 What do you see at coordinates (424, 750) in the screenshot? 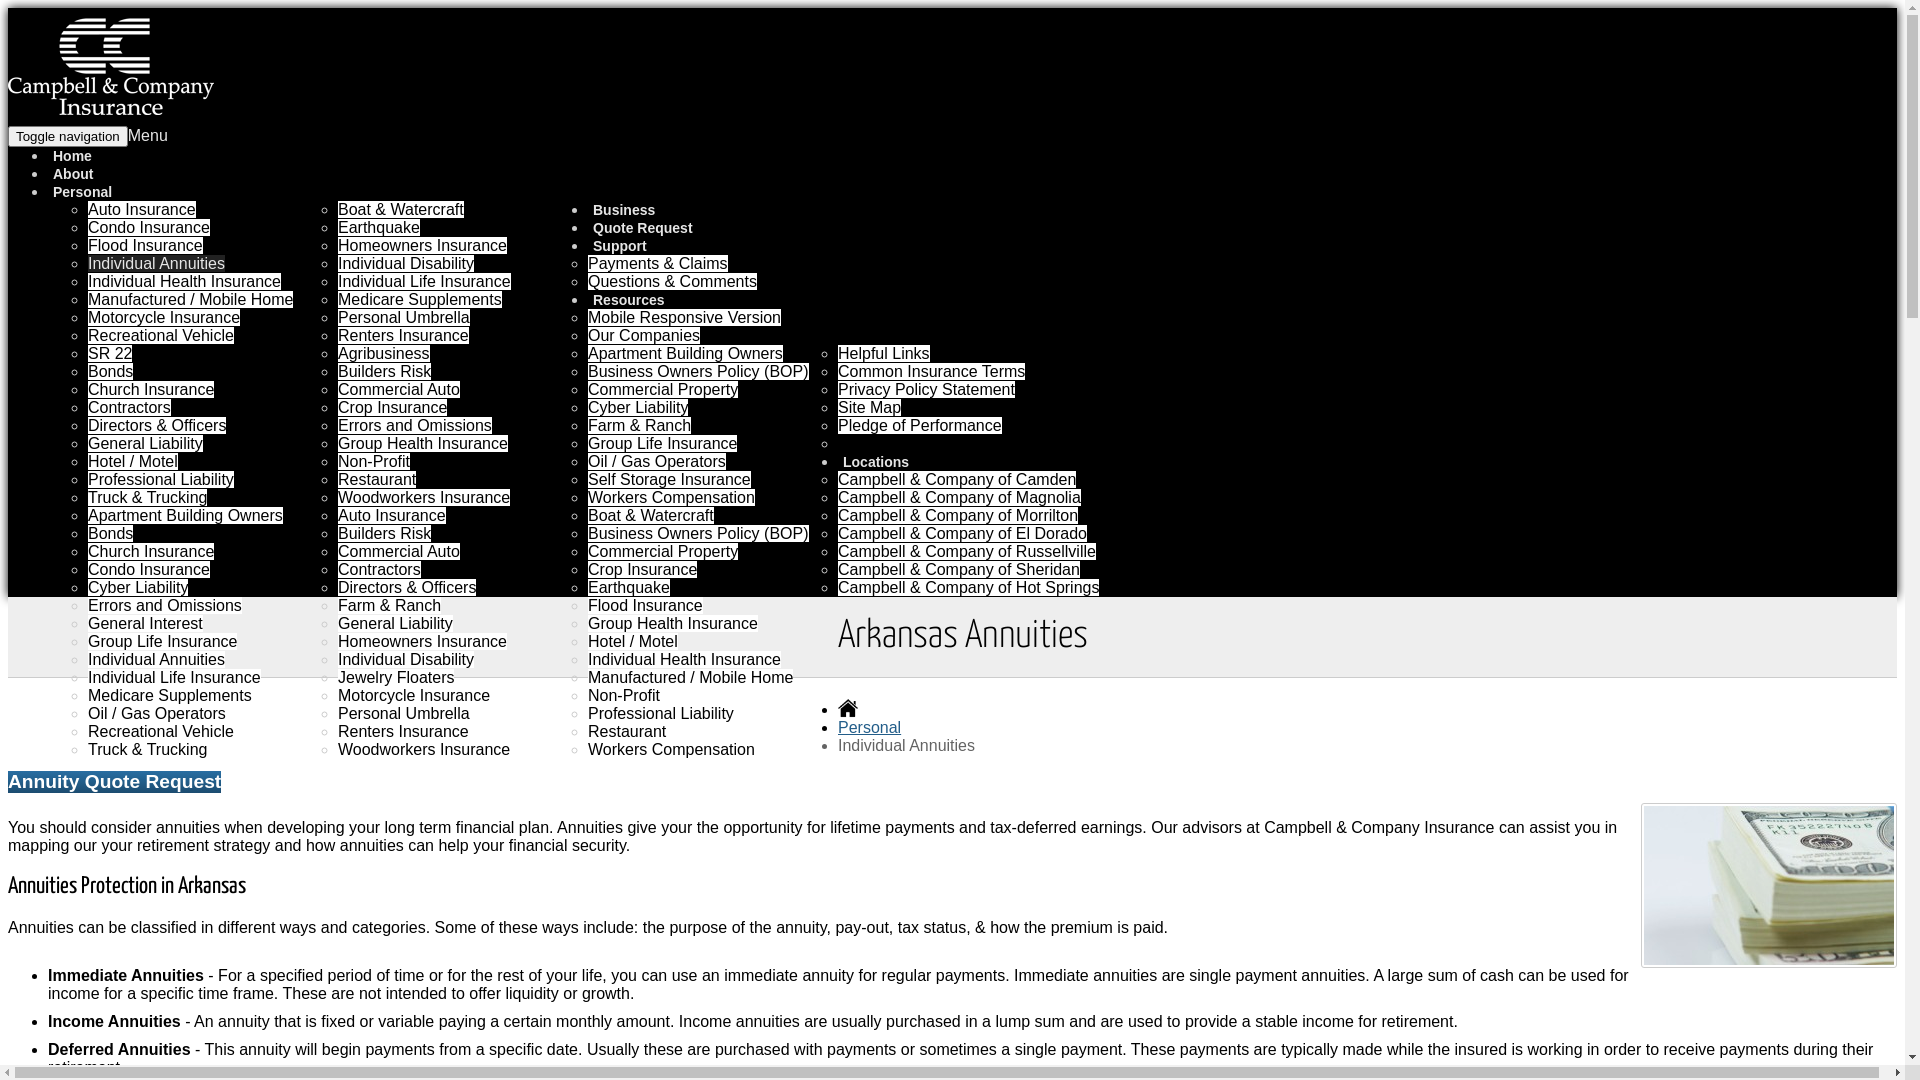
I see `Woodworkers Insurance` at bounding box center [424, 750].